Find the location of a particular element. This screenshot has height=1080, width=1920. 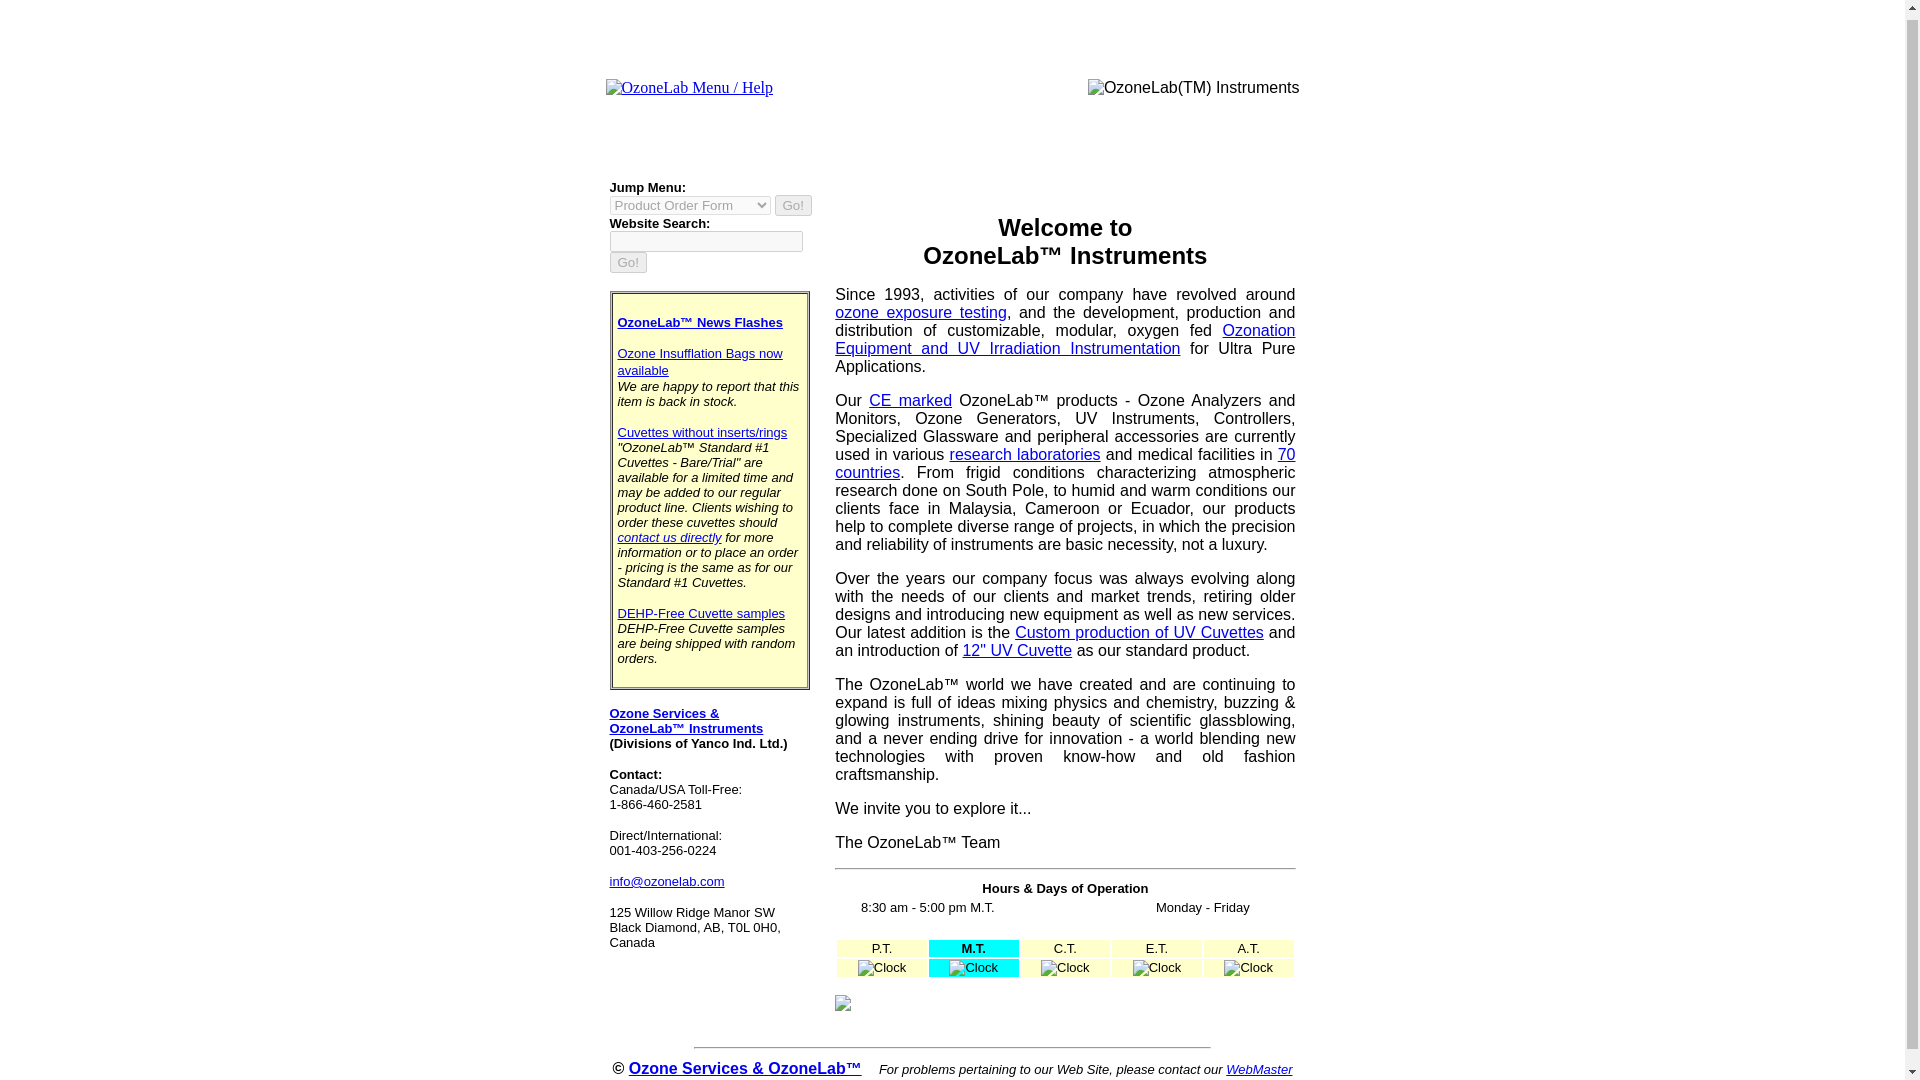

WebMaster is located at coordinates (1259, 1068).